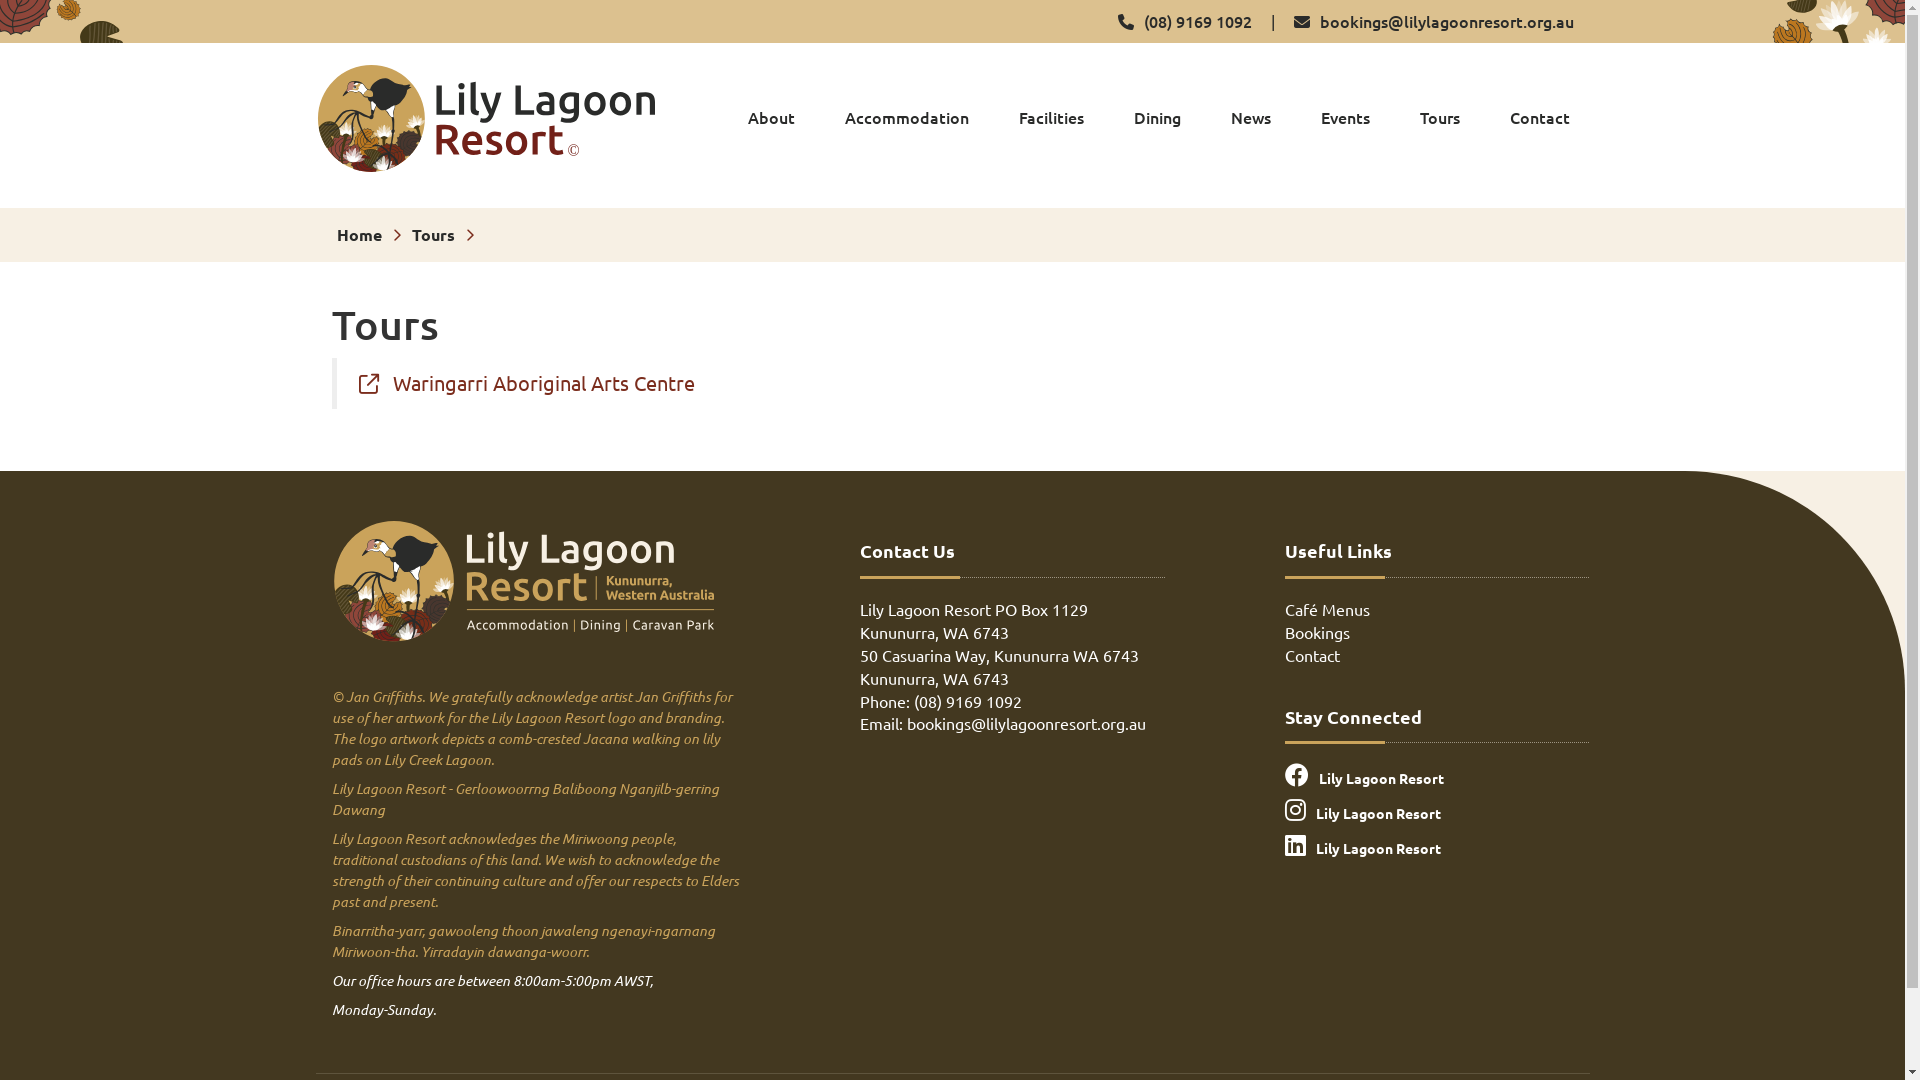 Image resolution: width=1920 pixels, height=1080 pixels. I want to click on Home, so click(358, 234).